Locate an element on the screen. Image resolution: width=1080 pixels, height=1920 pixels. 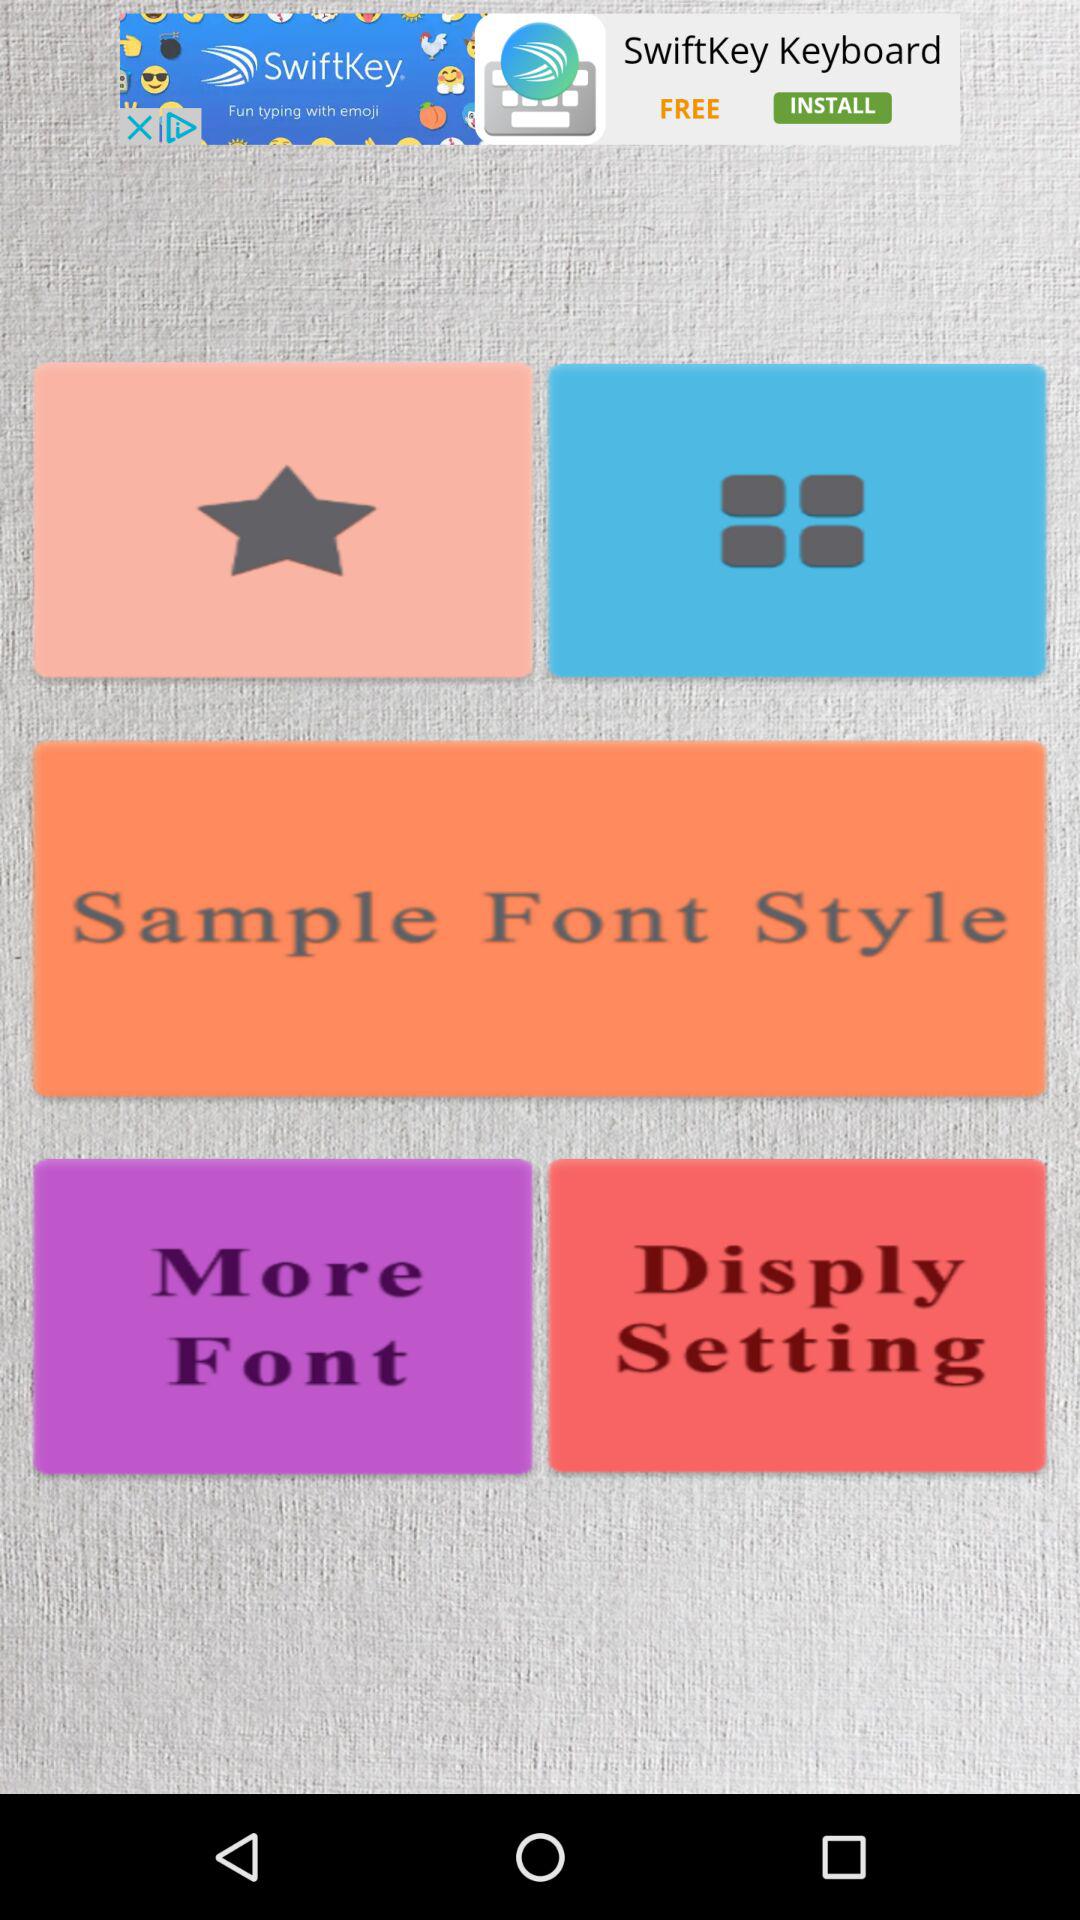
open display settings is located at coordinates (796, 1320).